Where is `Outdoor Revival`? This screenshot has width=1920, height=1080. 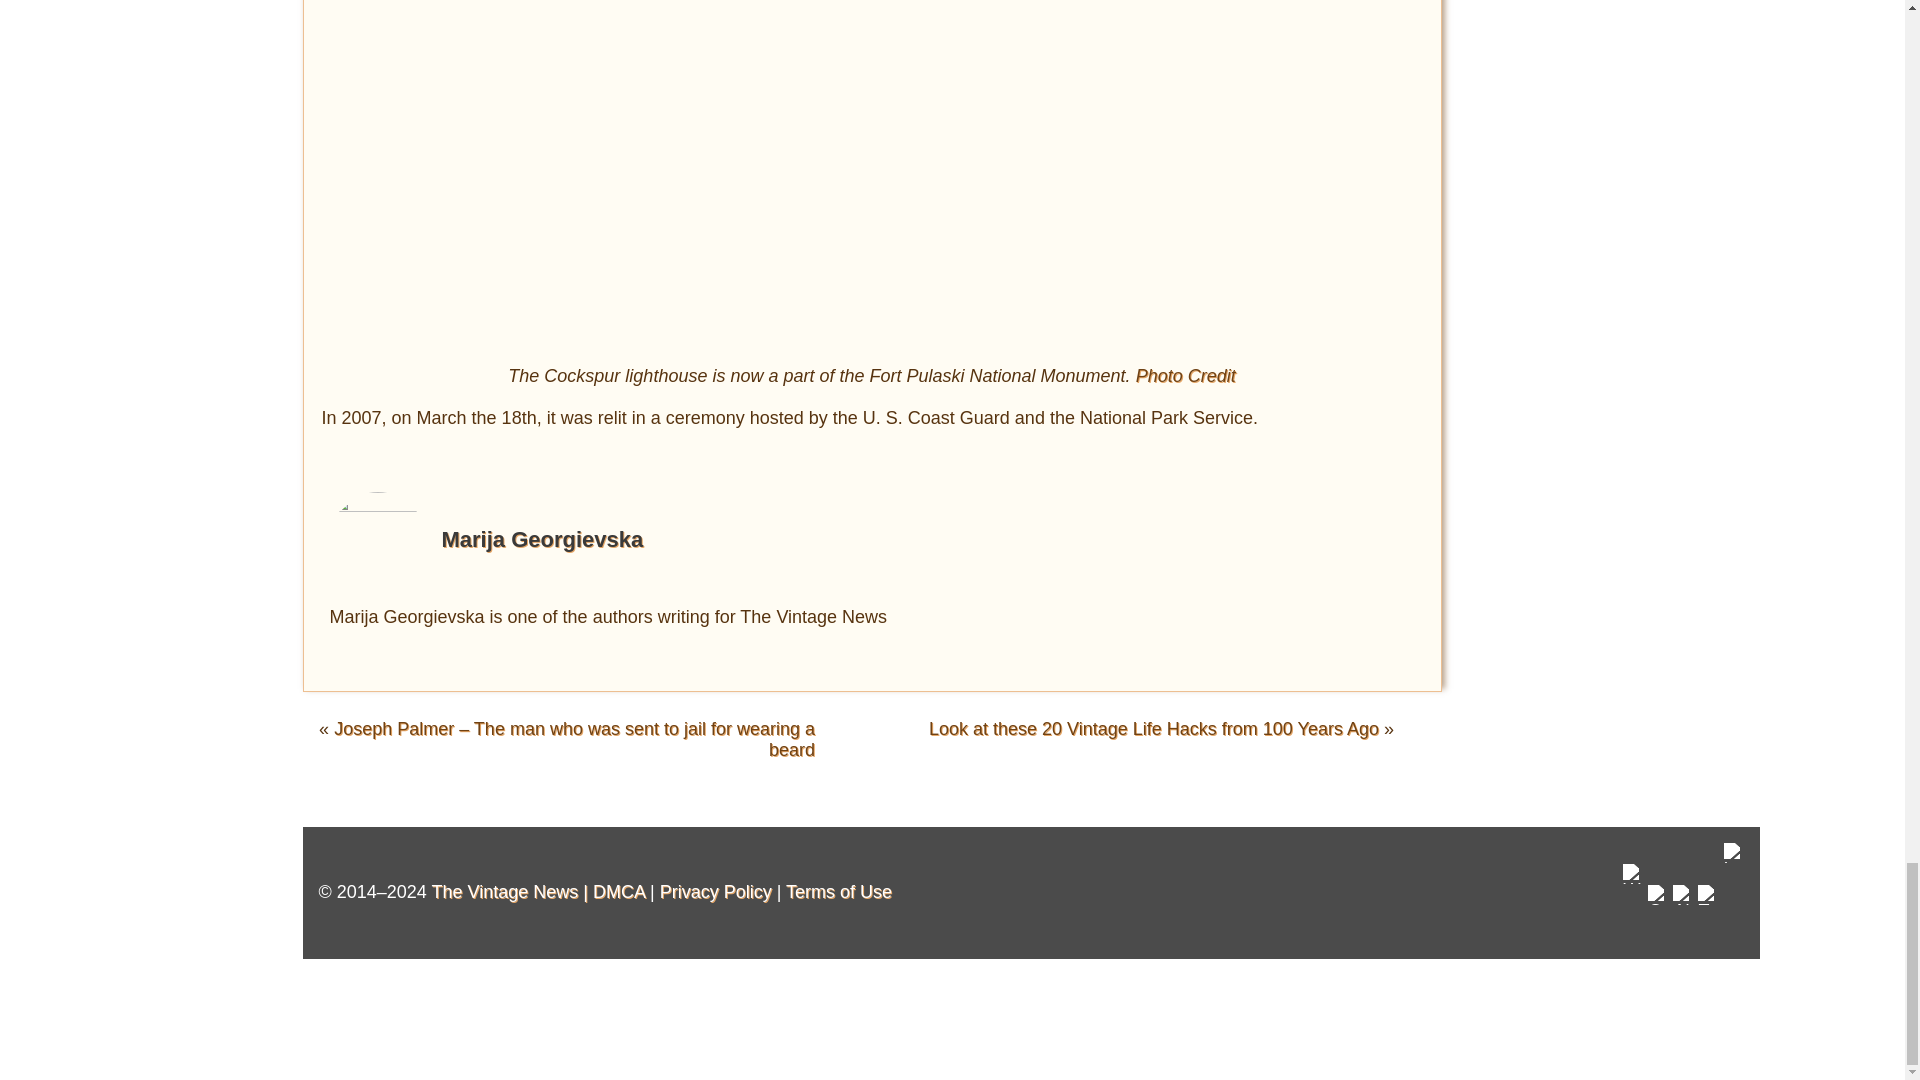 Outdoor Revival is located at coordinates (1658, 913).